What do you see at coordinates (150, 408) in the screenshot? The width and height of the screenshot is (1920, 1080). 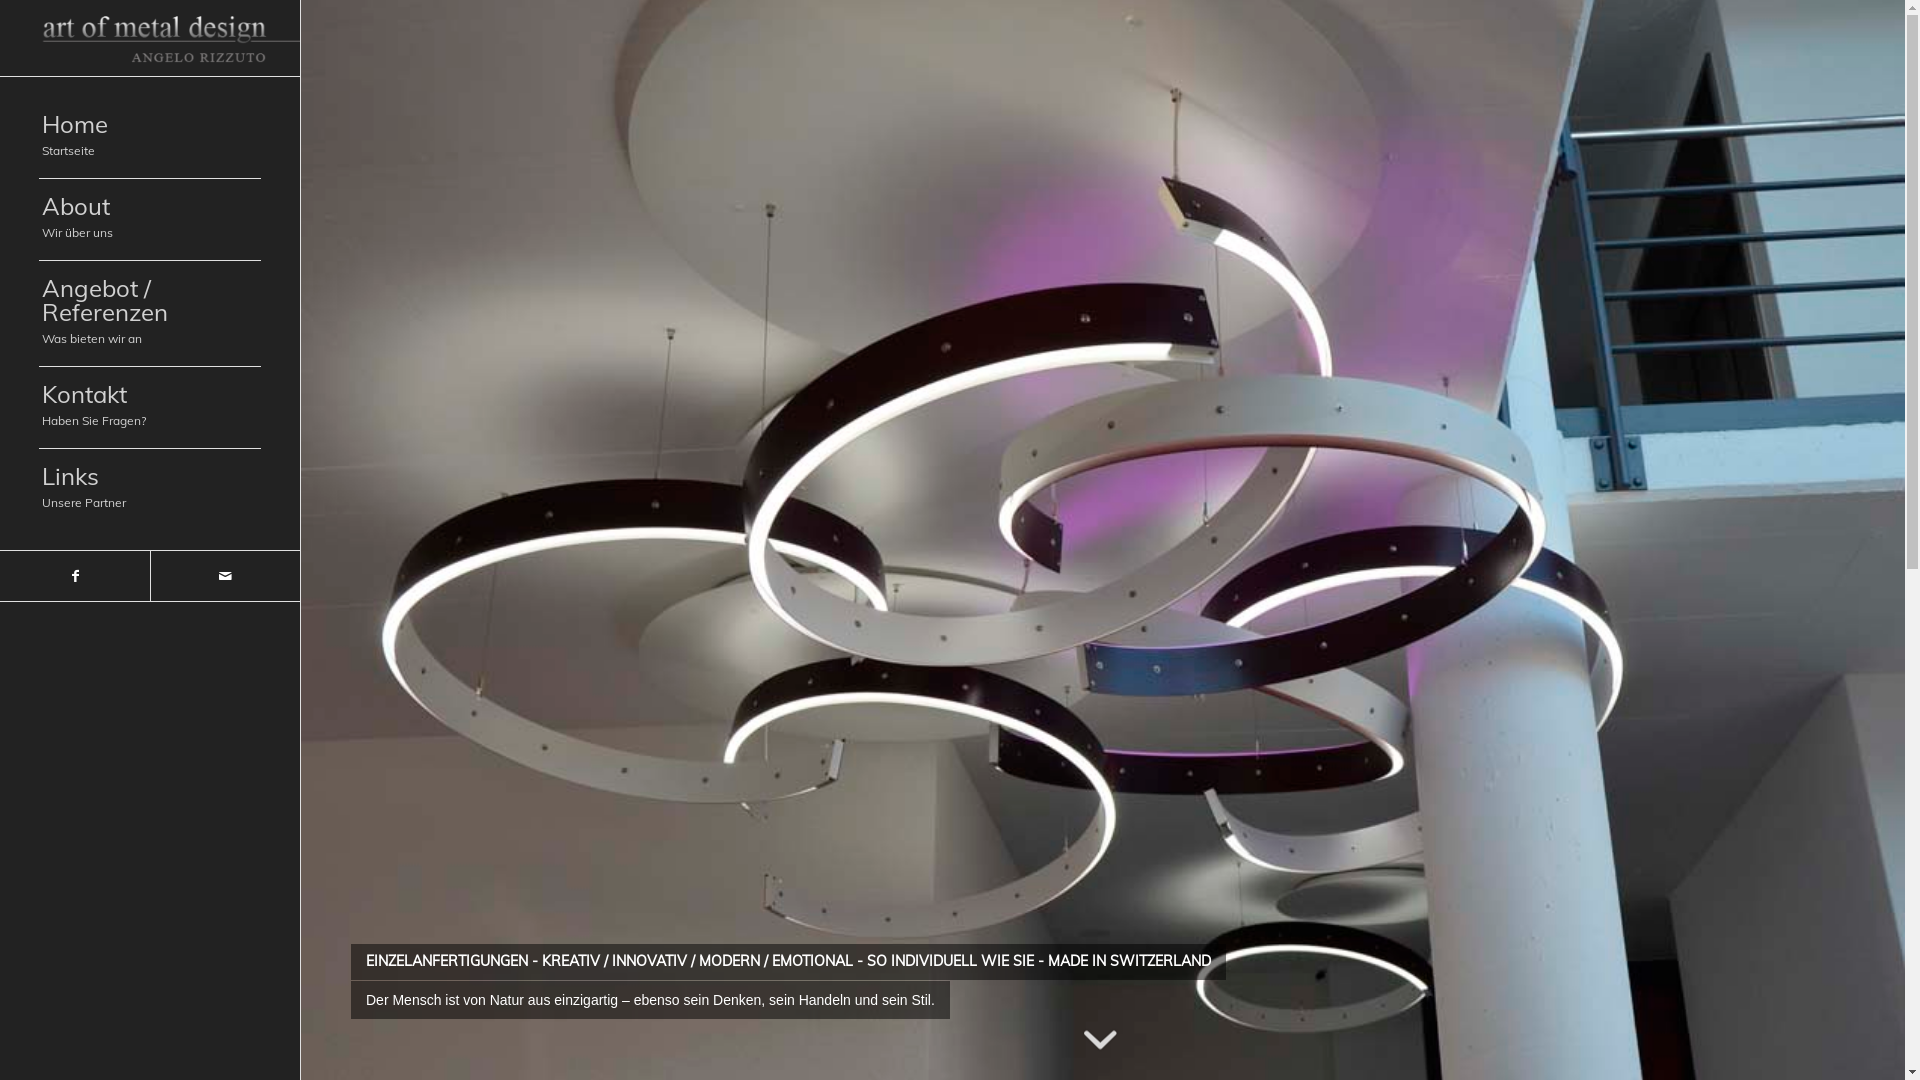 I see `Kontakt
Haben Sie Fragen?` at bounding box center [150, 408].